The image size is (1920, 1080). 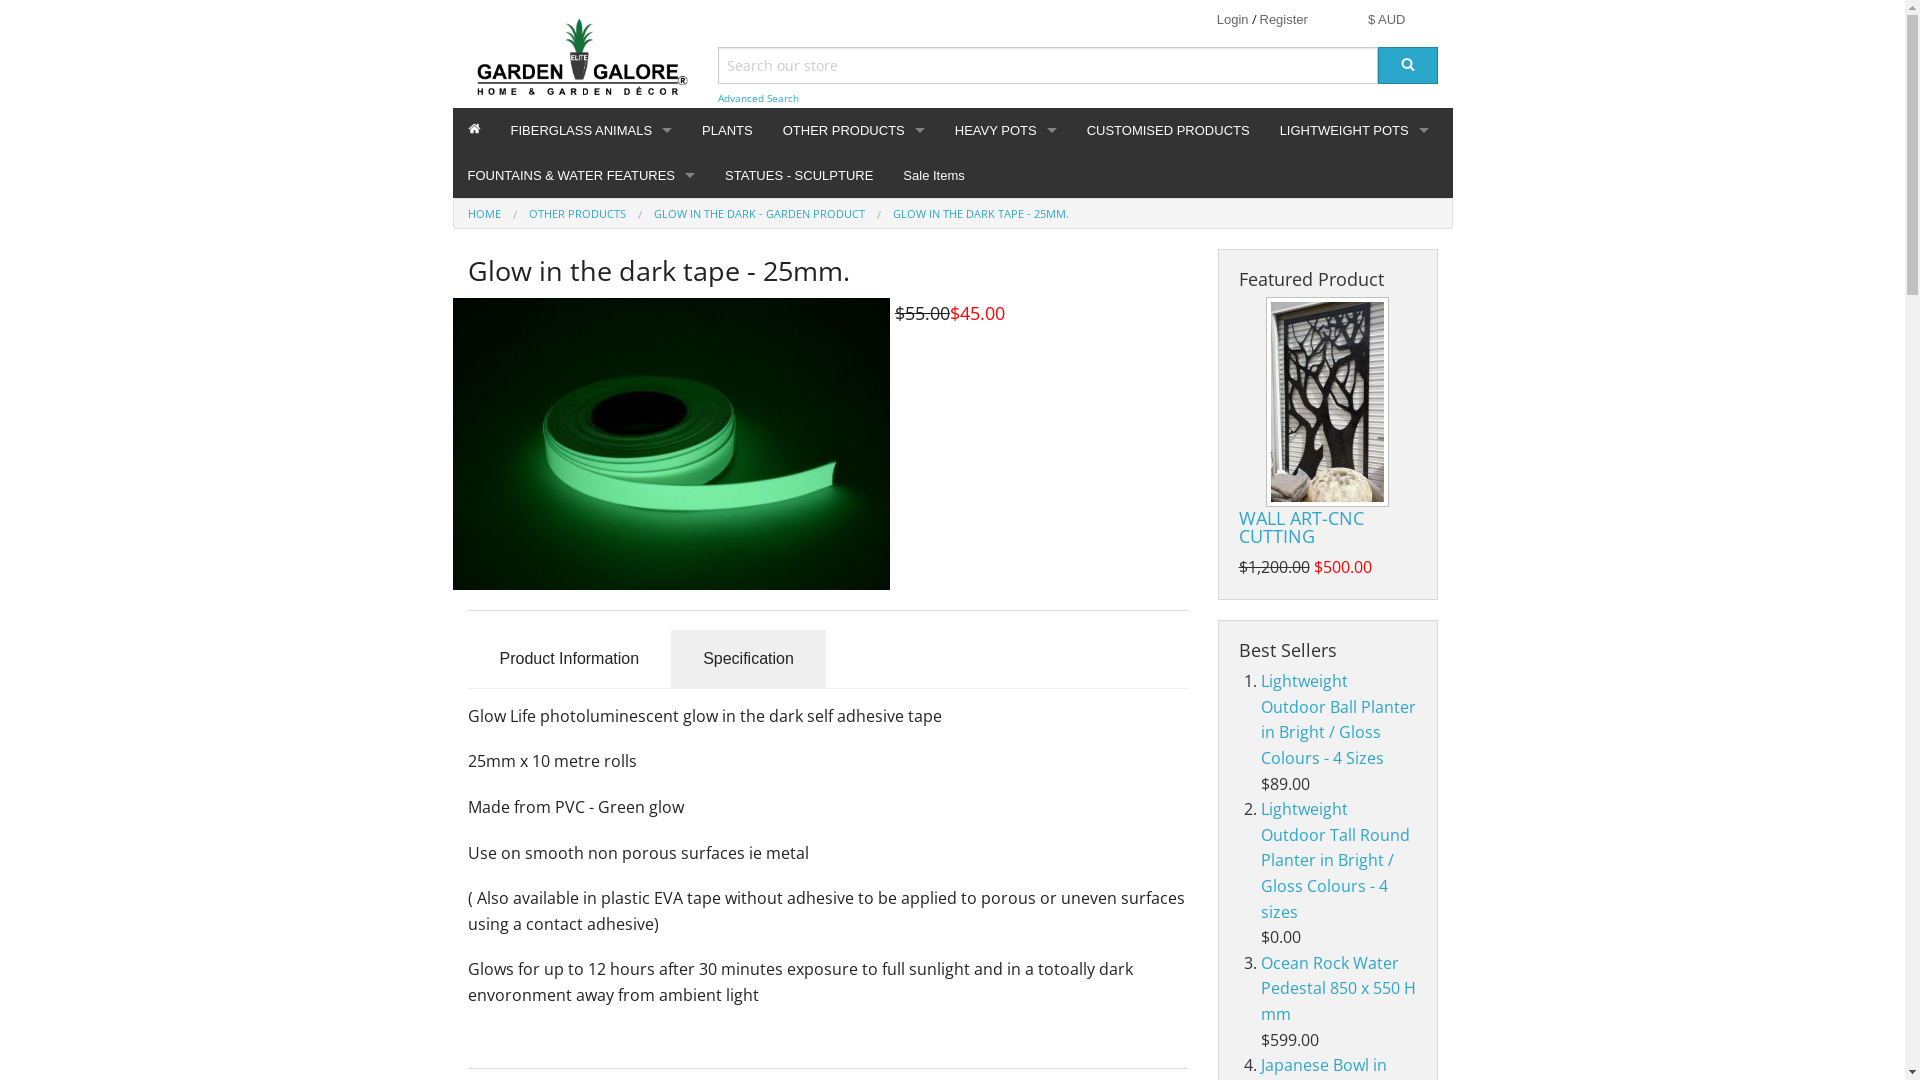 I want to click on WALL ART-CNC CUTTING, so click(x=1300, y=527).